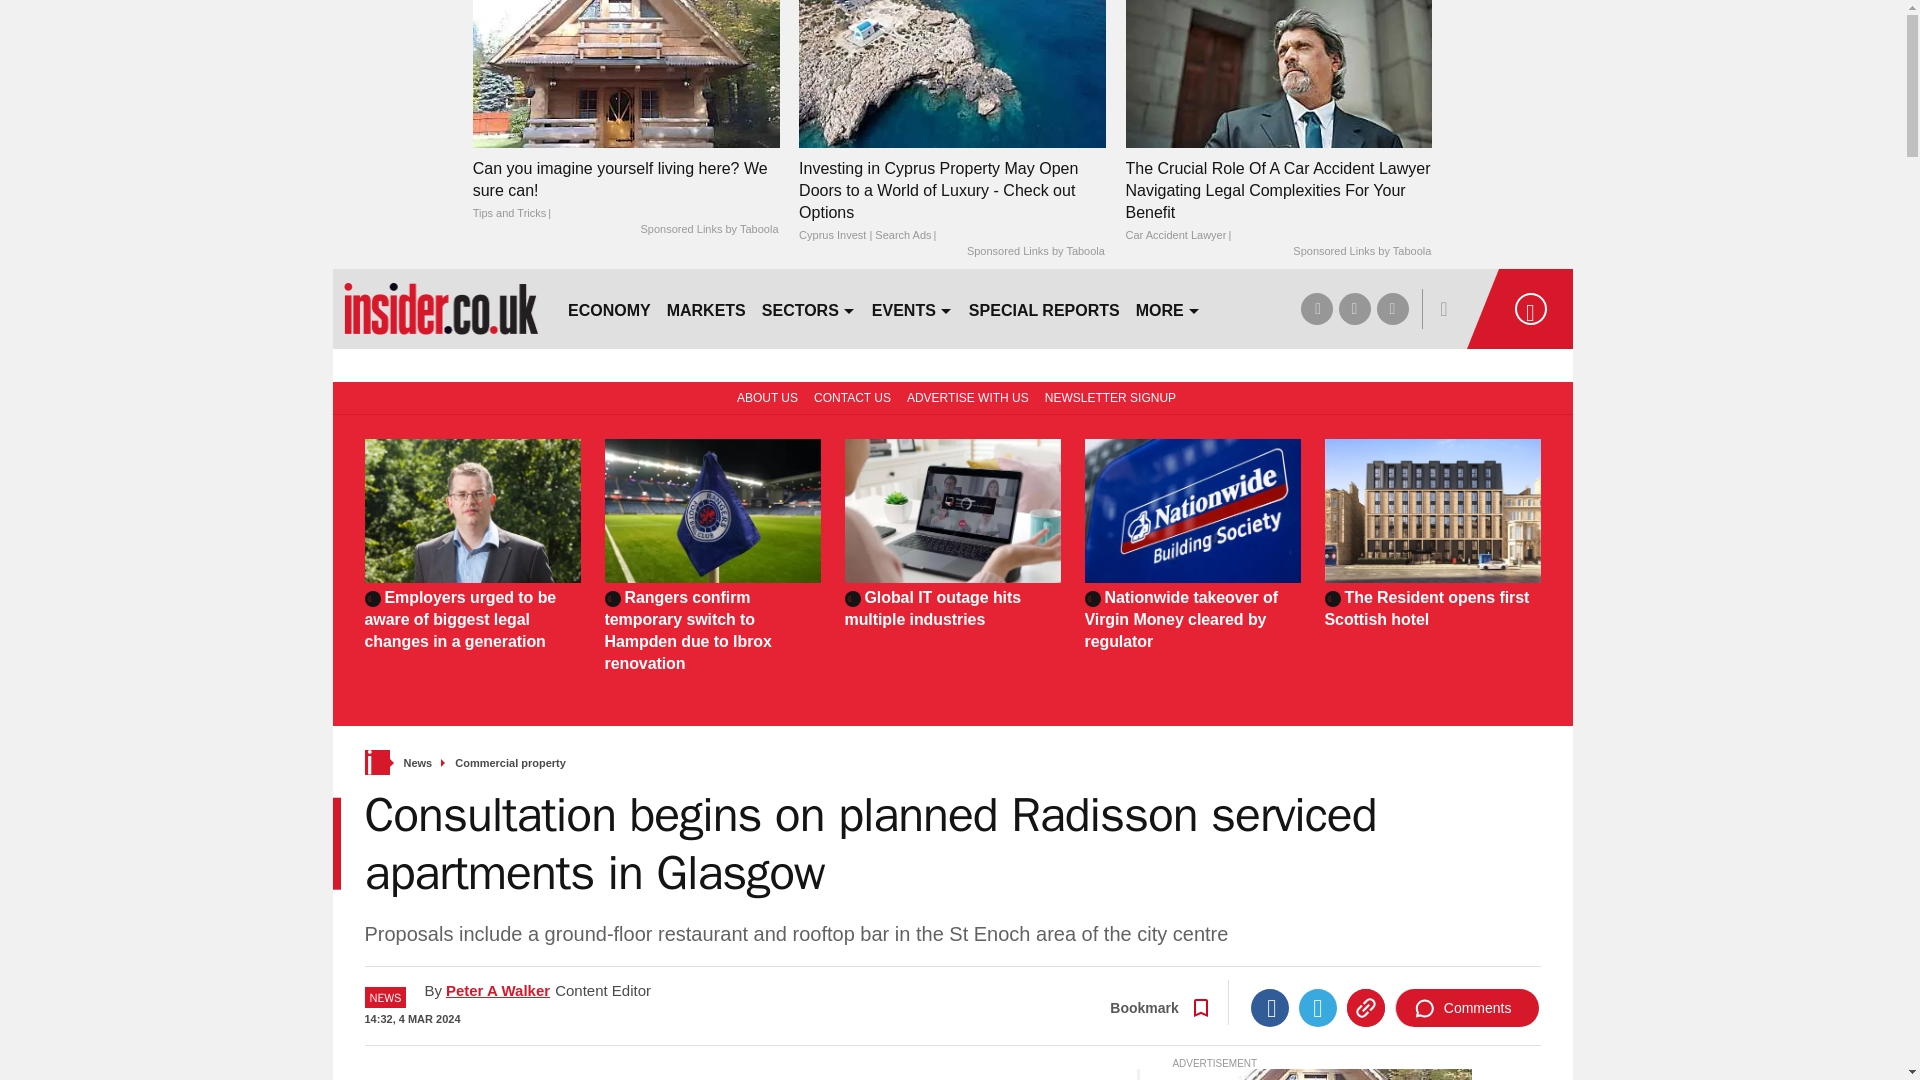  Describe the element at coordinates (809, 308) in the screenshot. I see `SECTORS` at that location.